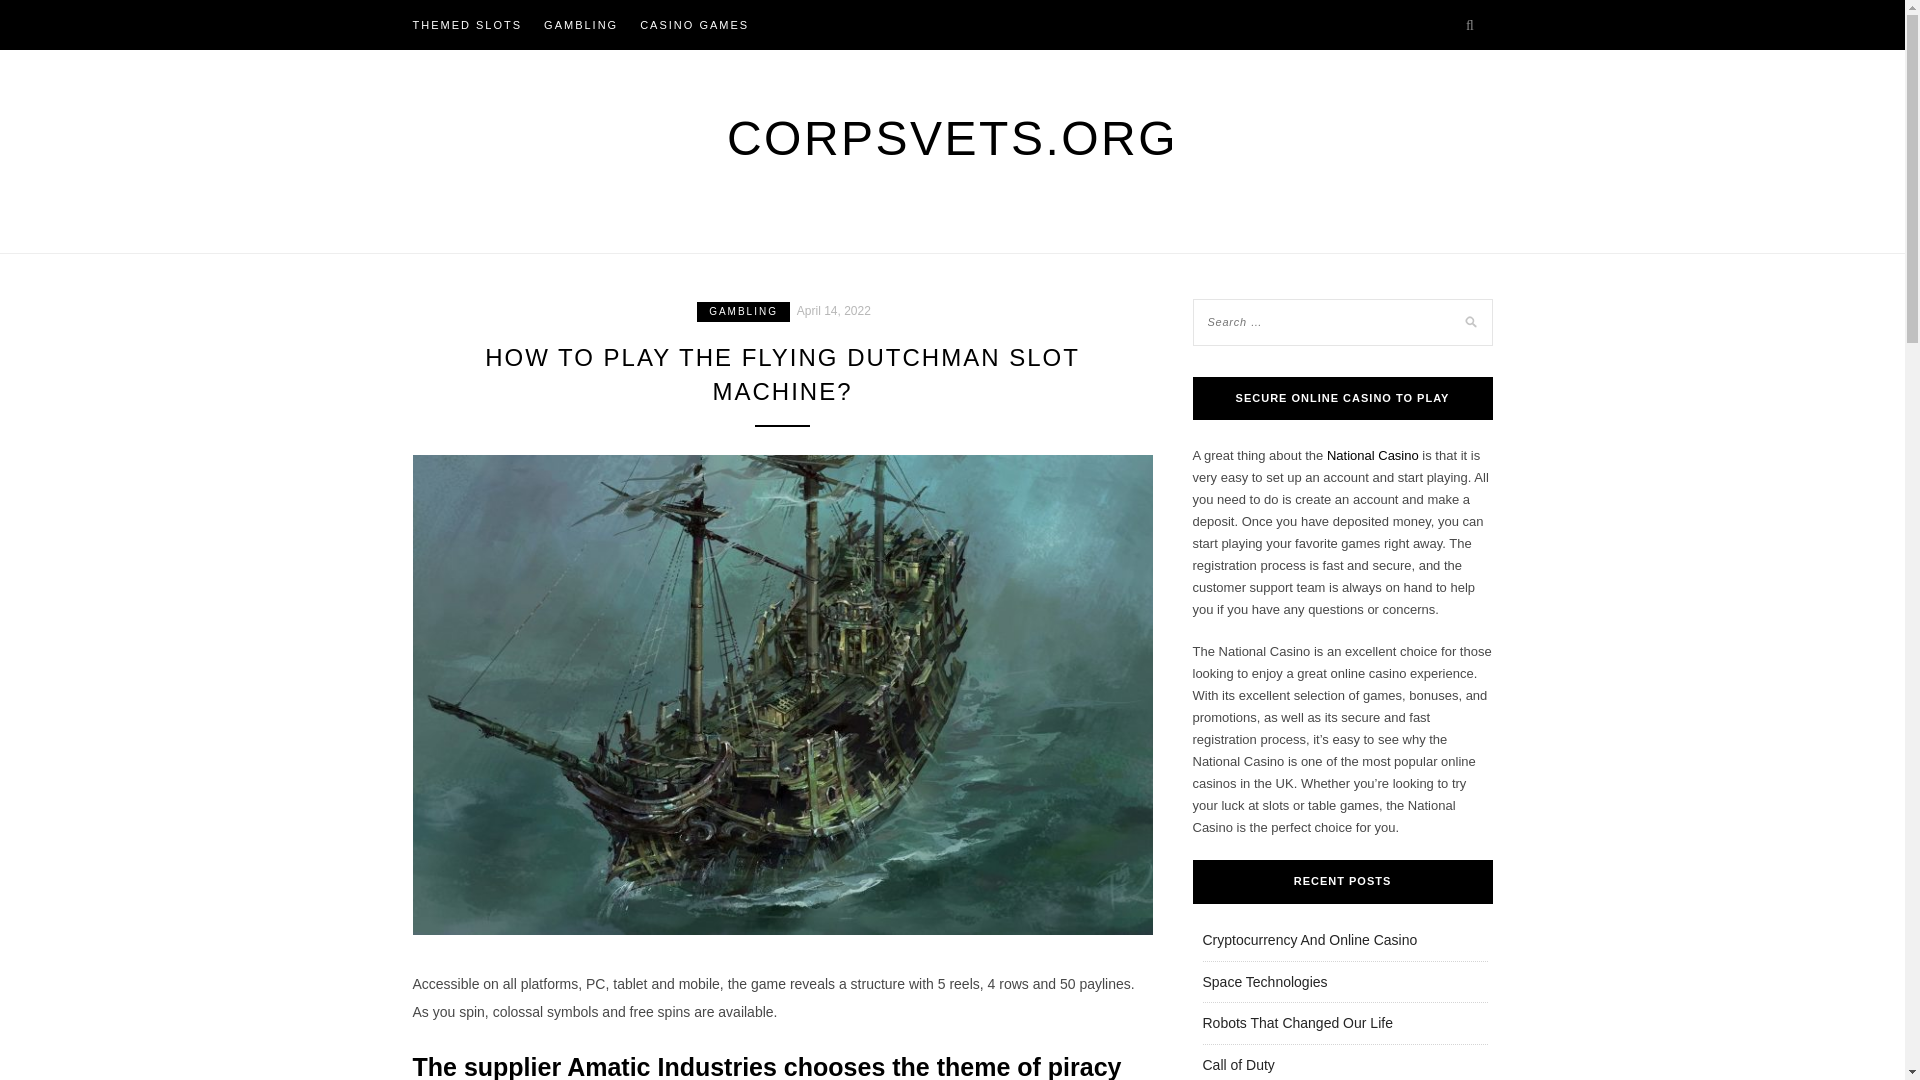 The height and width of the screenshot is (1080, 1920). Describe the element at coordinates (467, 24) in the screenshot. I see `THEMED SLOTS` at that location.